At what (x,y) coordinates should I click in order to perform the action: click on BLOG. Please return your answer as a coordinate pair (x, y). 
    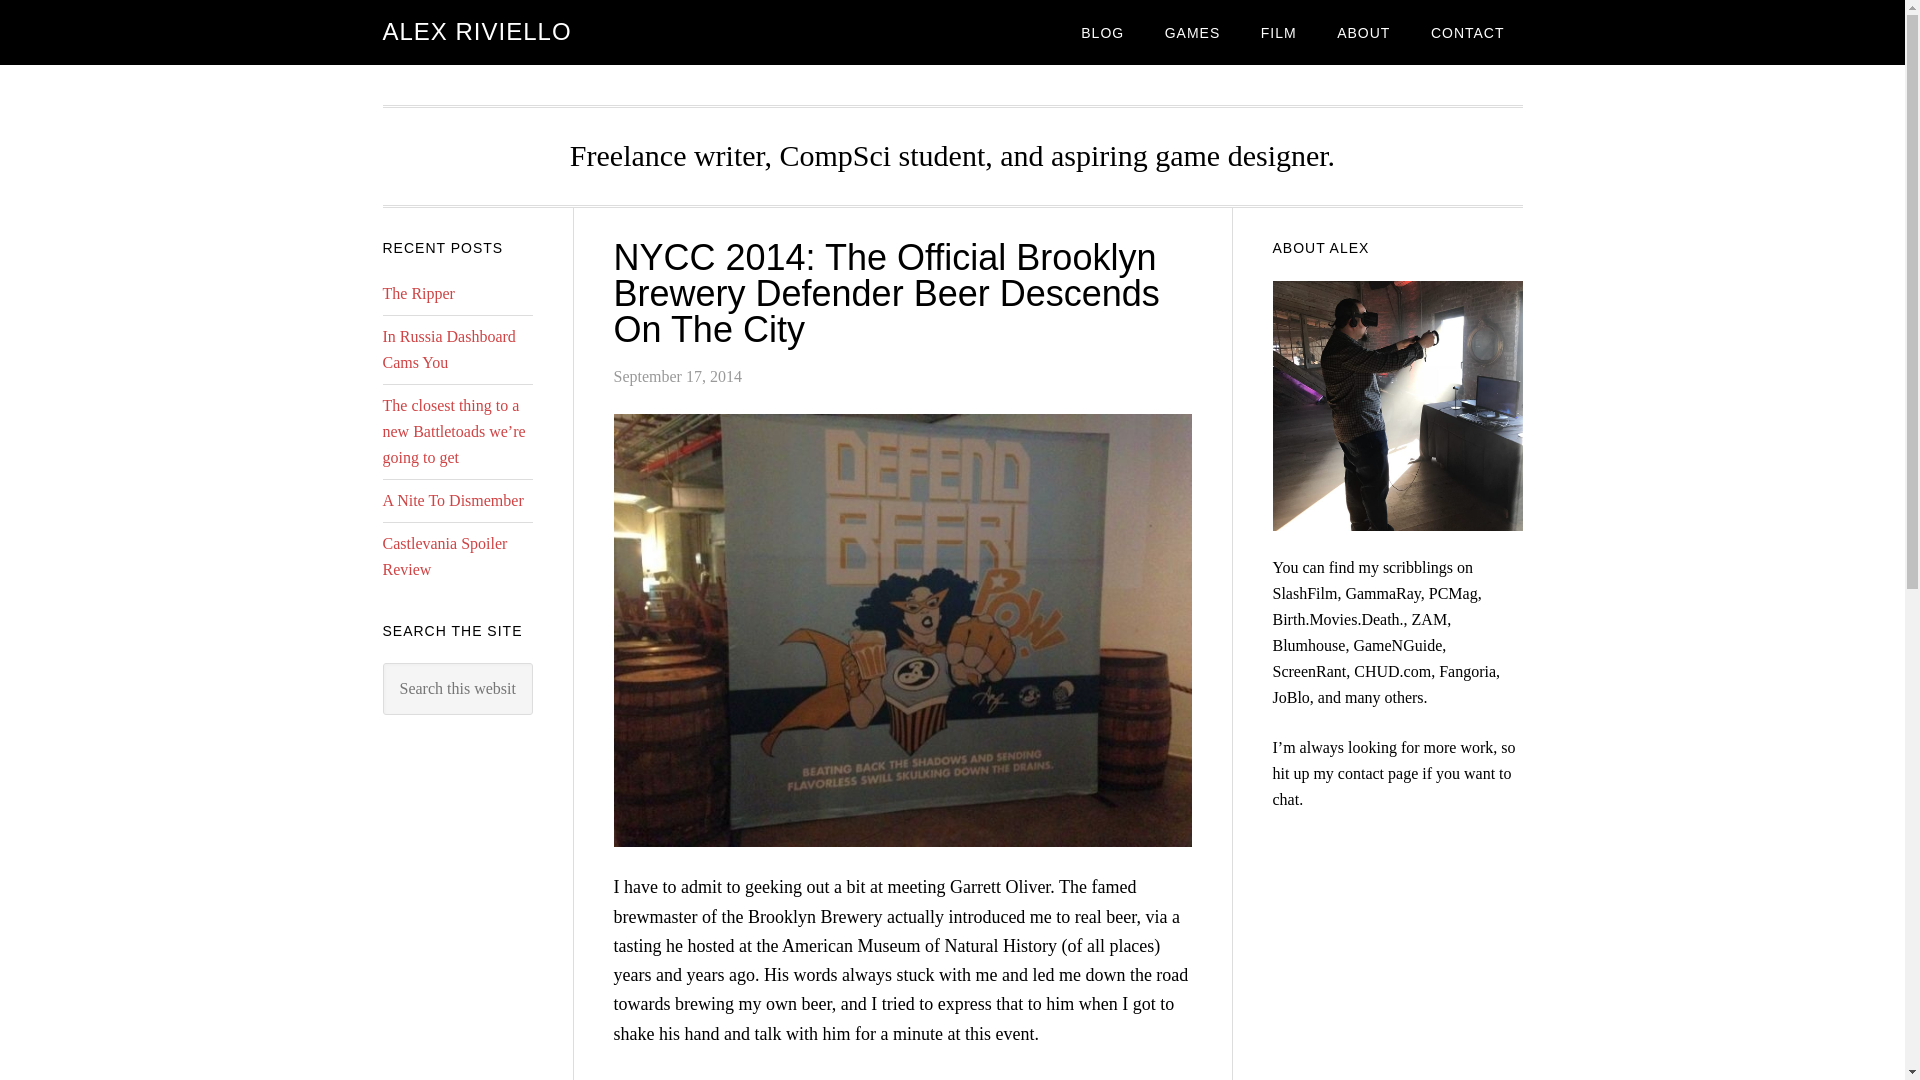
    Looking at the image, I should click on (1102, 32).